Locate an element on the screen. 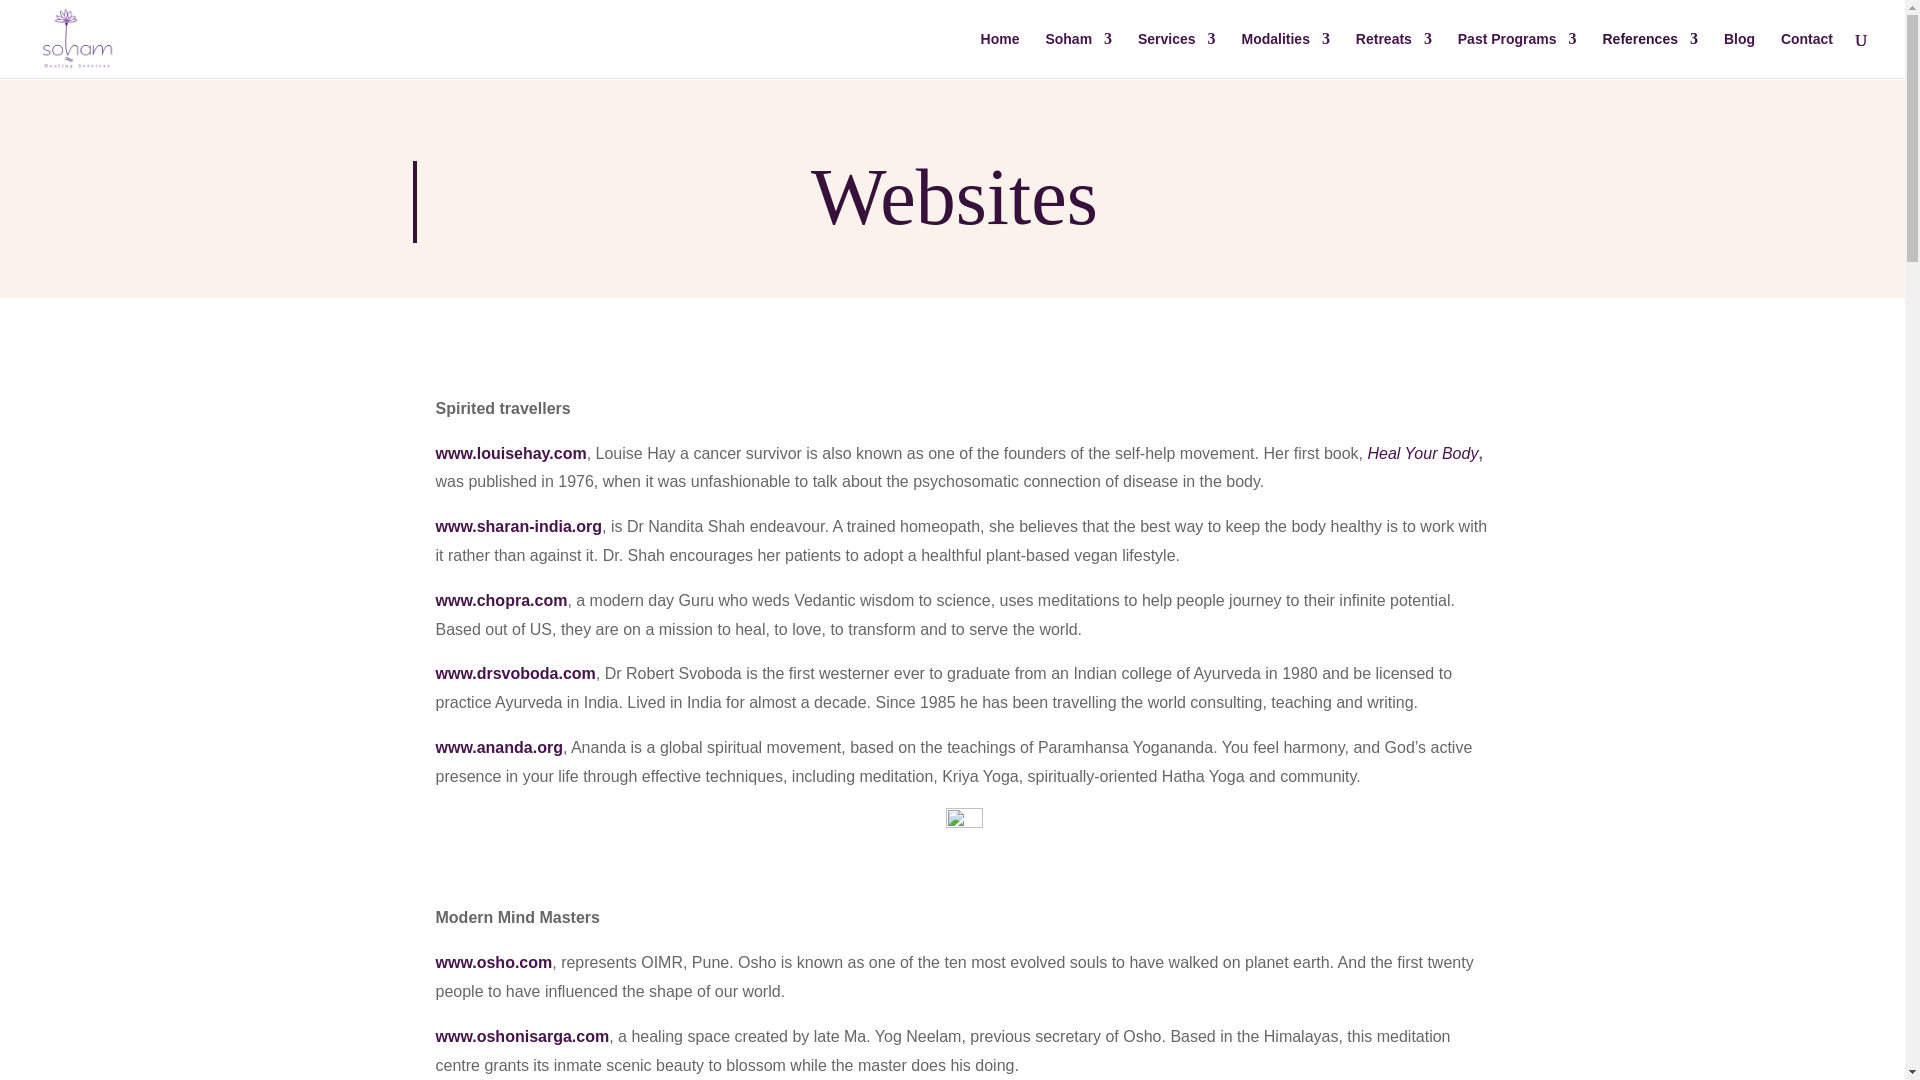  Soham is located at coordinates (1078, 54).